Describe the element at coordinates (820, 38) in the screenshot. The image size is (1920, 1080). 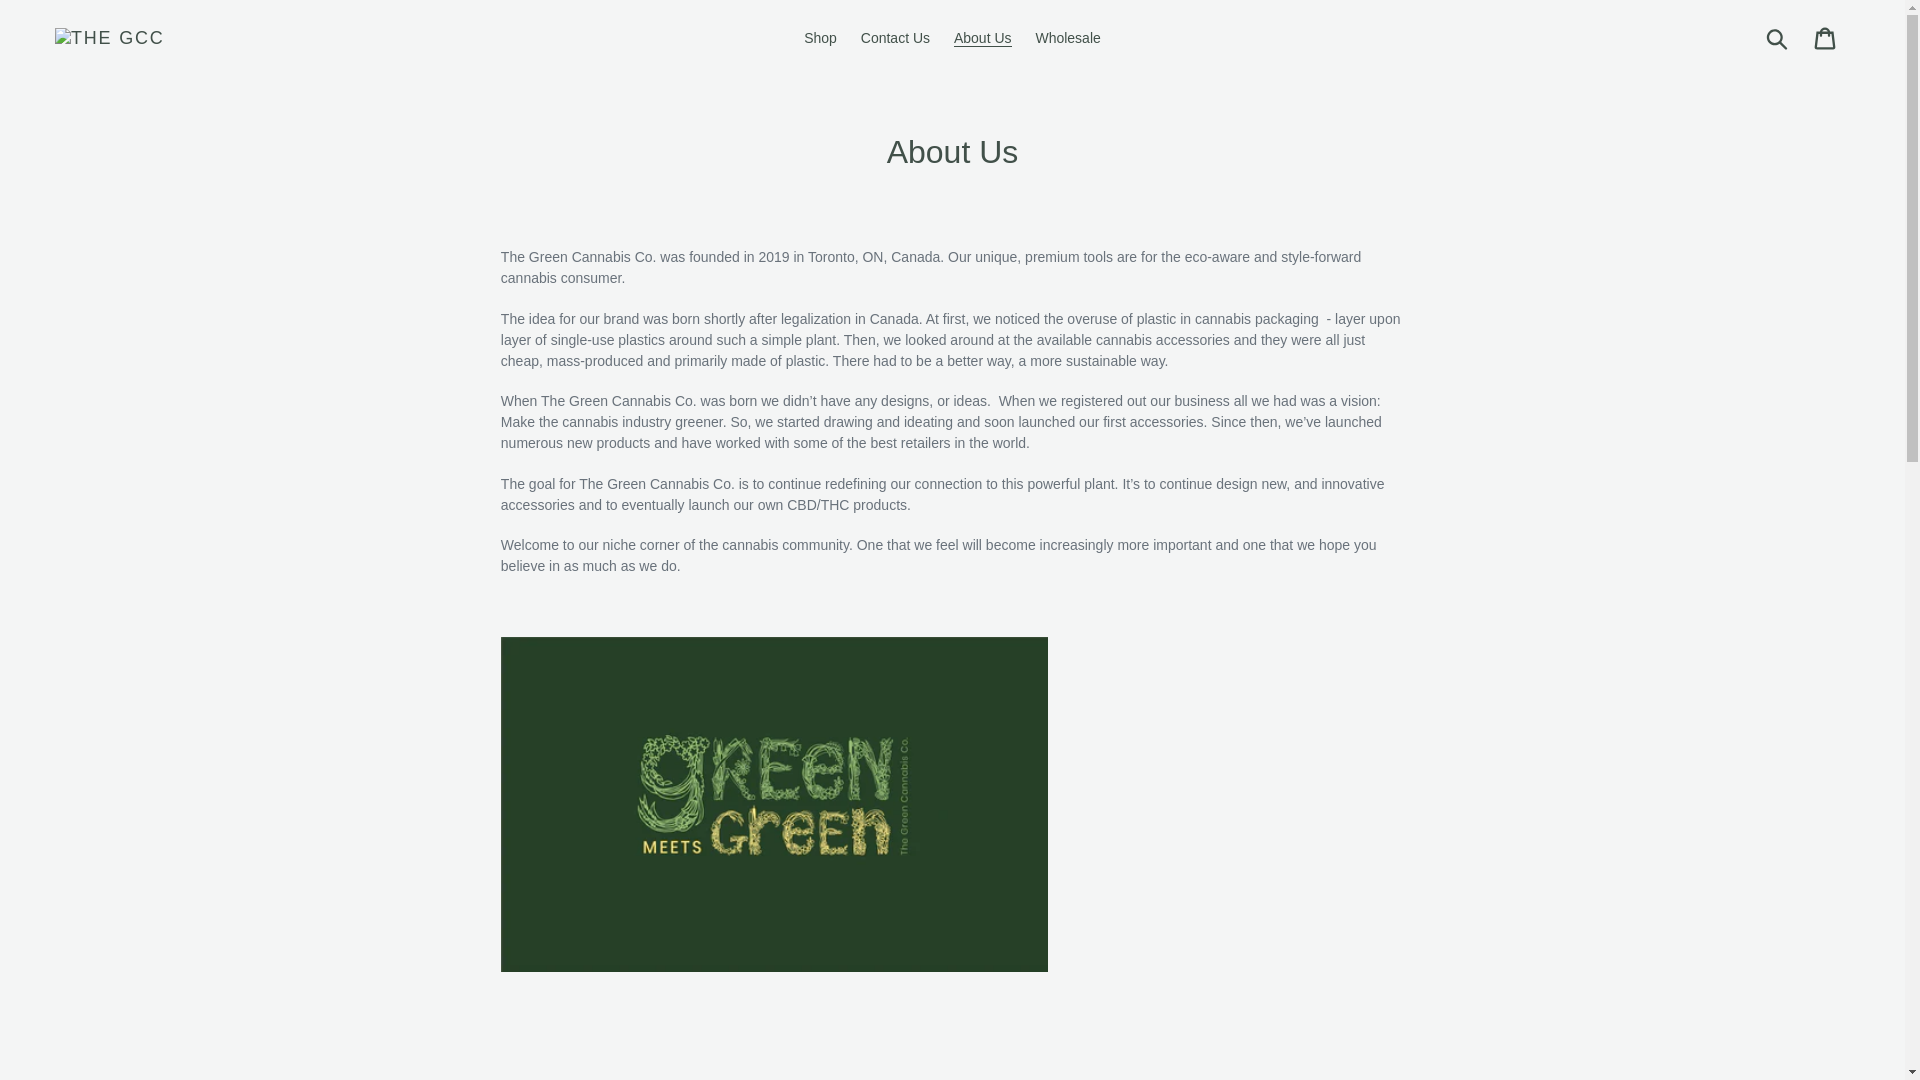
I see `Shop` at that location.